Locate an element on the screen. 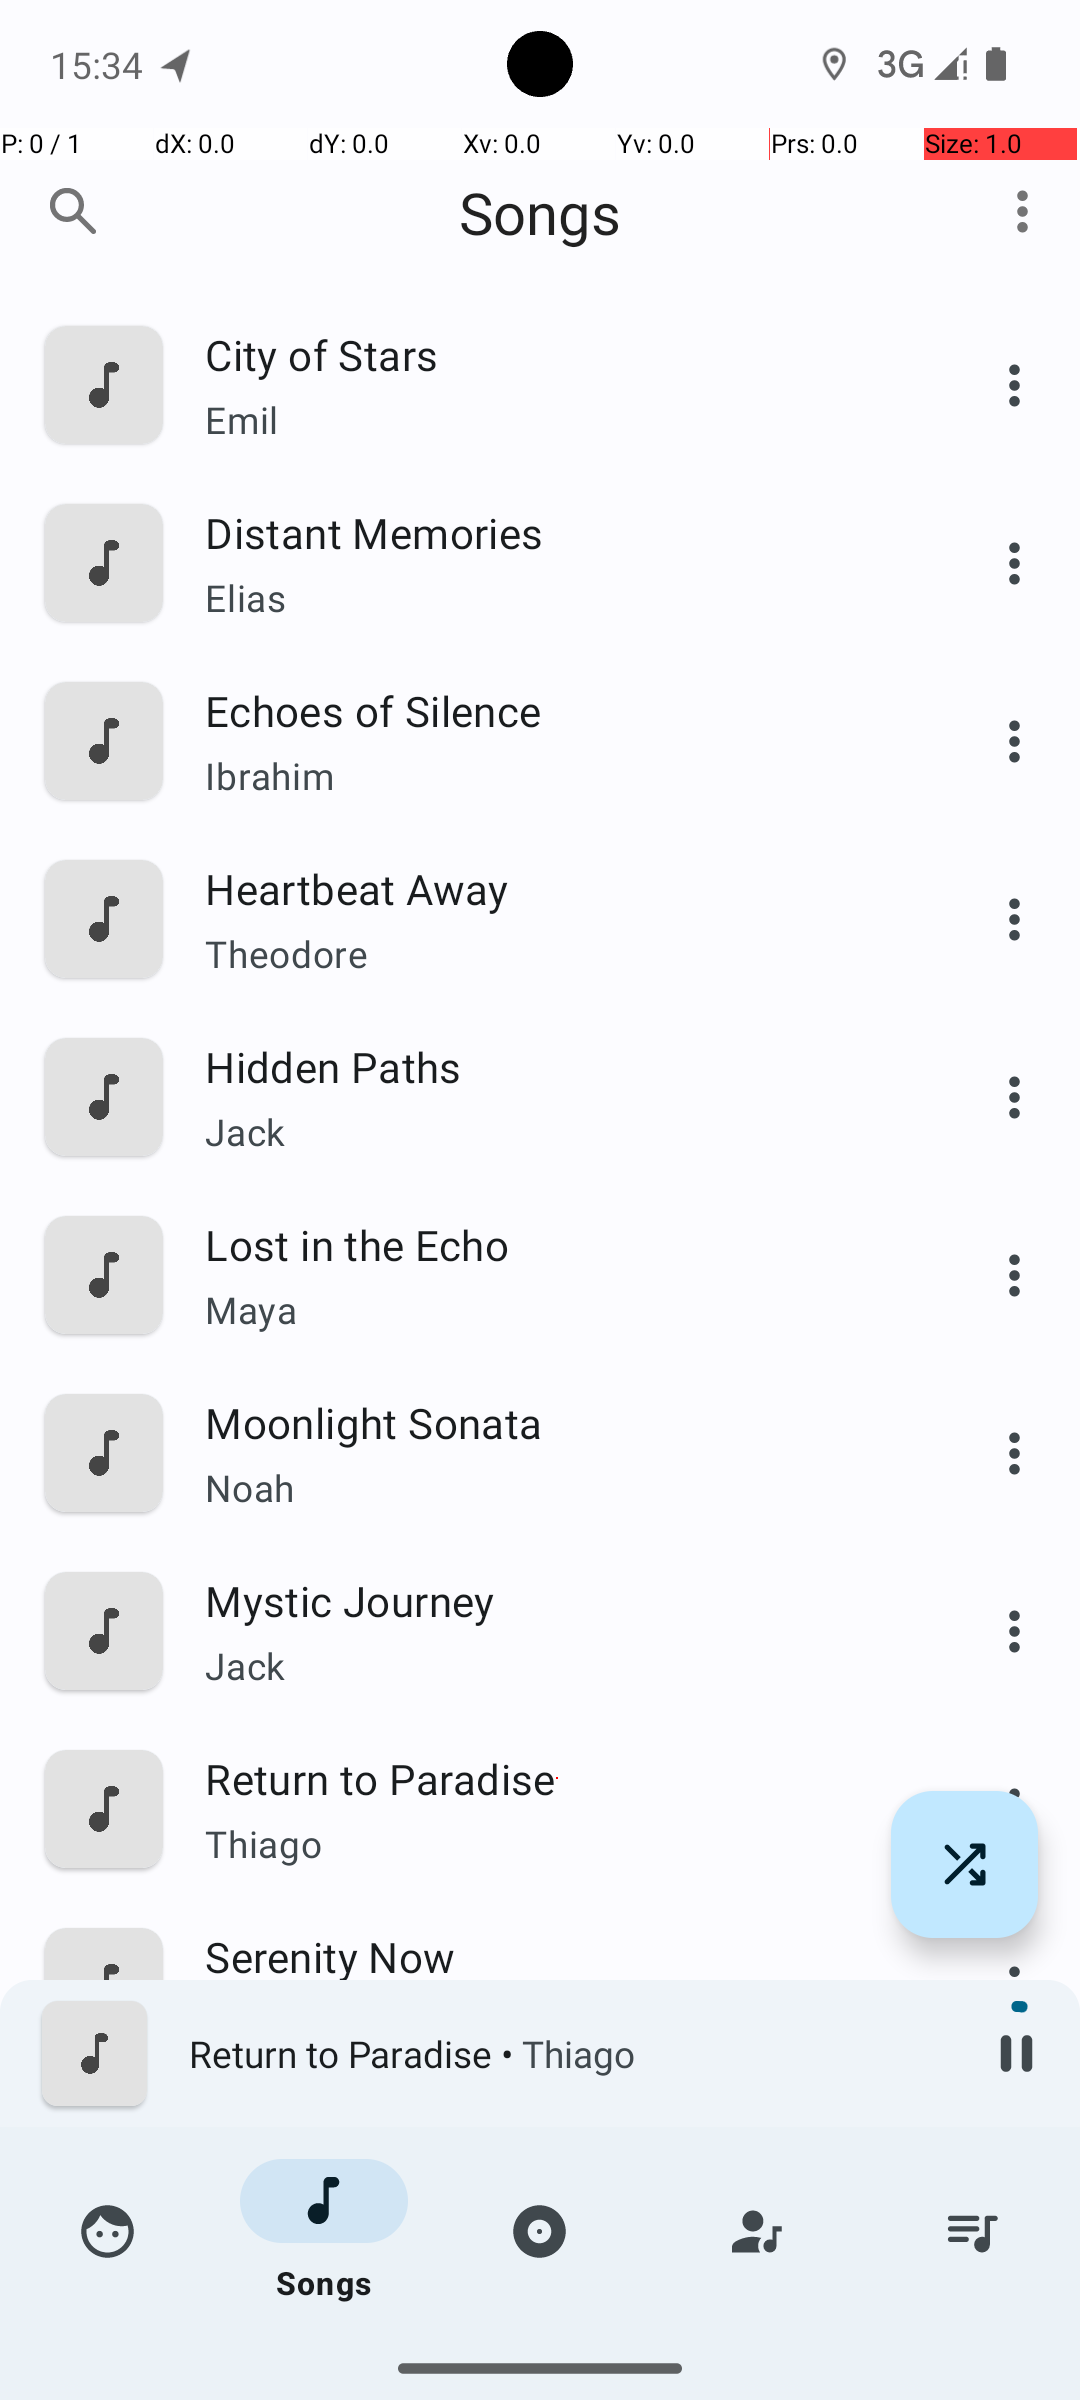  Twilight Calling is located at coordinates (557, 2312).